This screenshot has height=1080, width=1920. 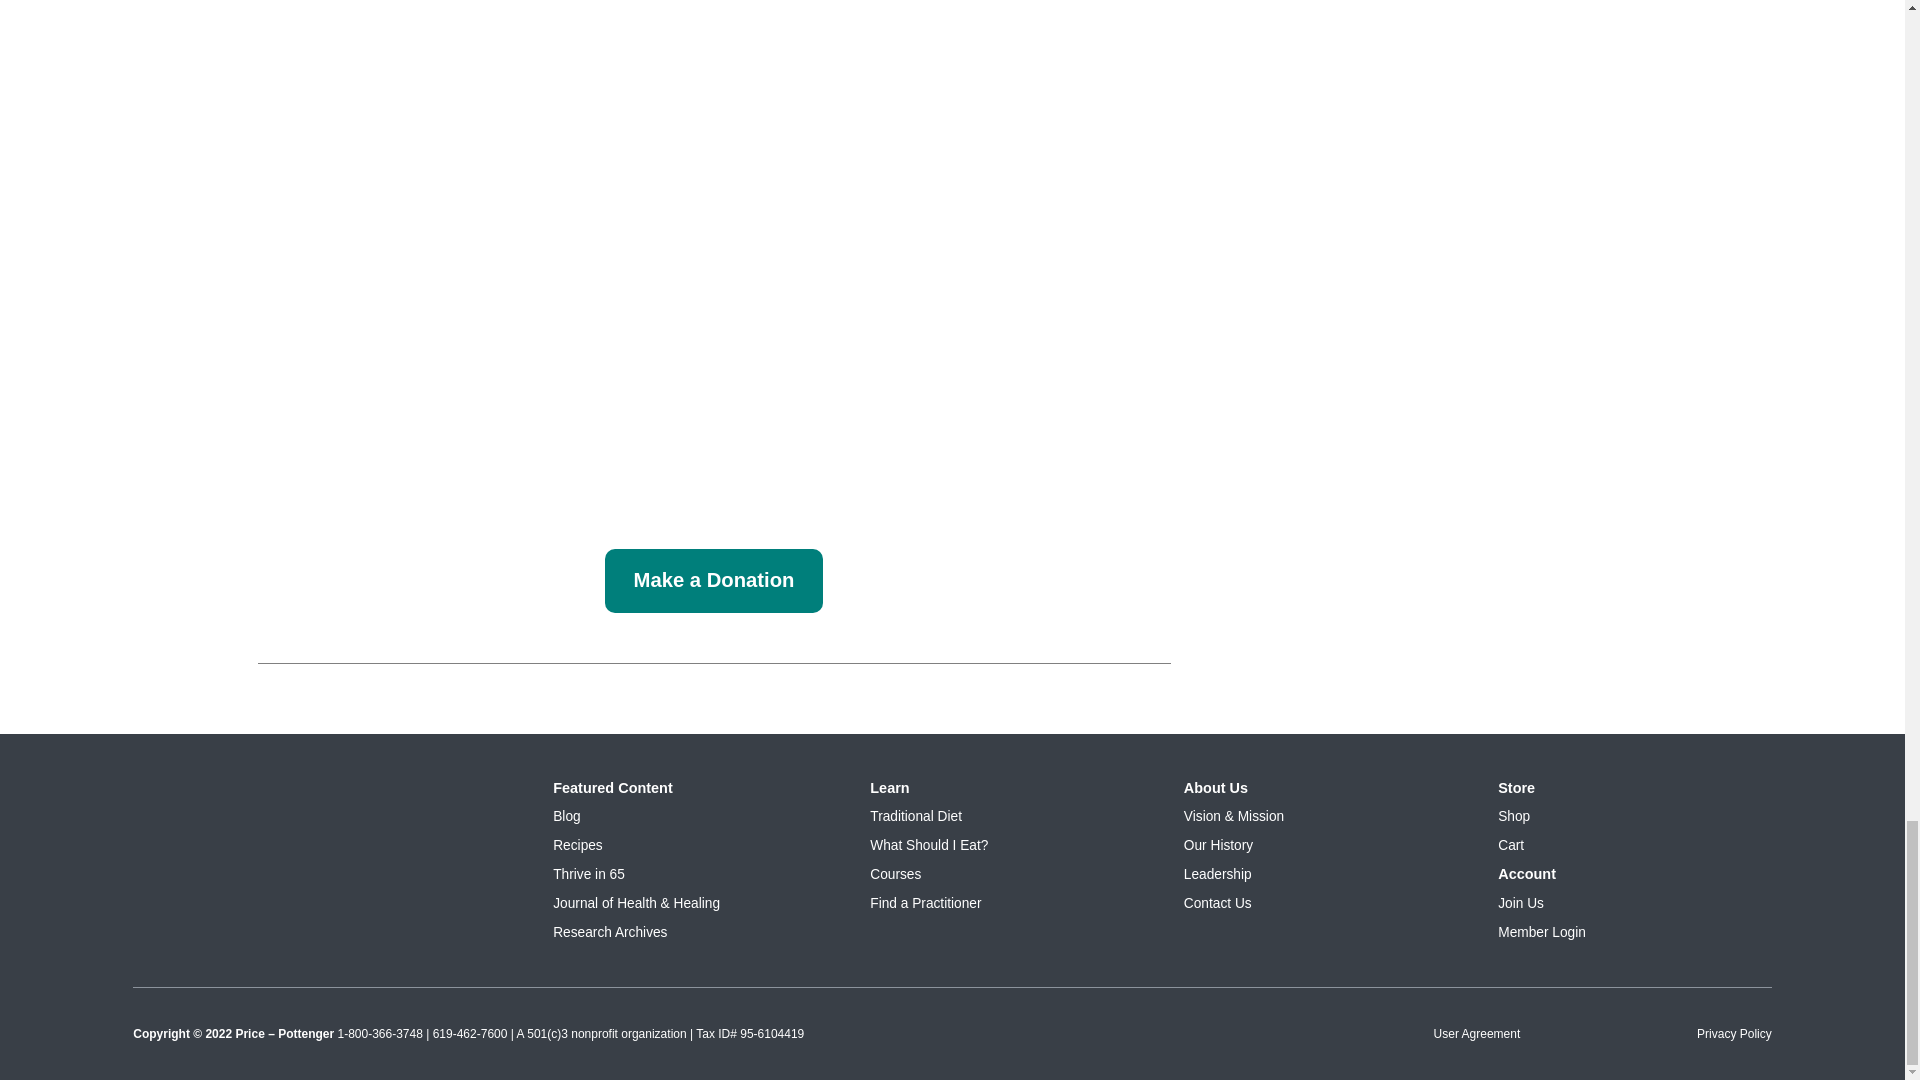 What do you see at coordinates (323, 794) in the screenshot?
I see `ppWhiteLogo` at bounding box center [323, 794].